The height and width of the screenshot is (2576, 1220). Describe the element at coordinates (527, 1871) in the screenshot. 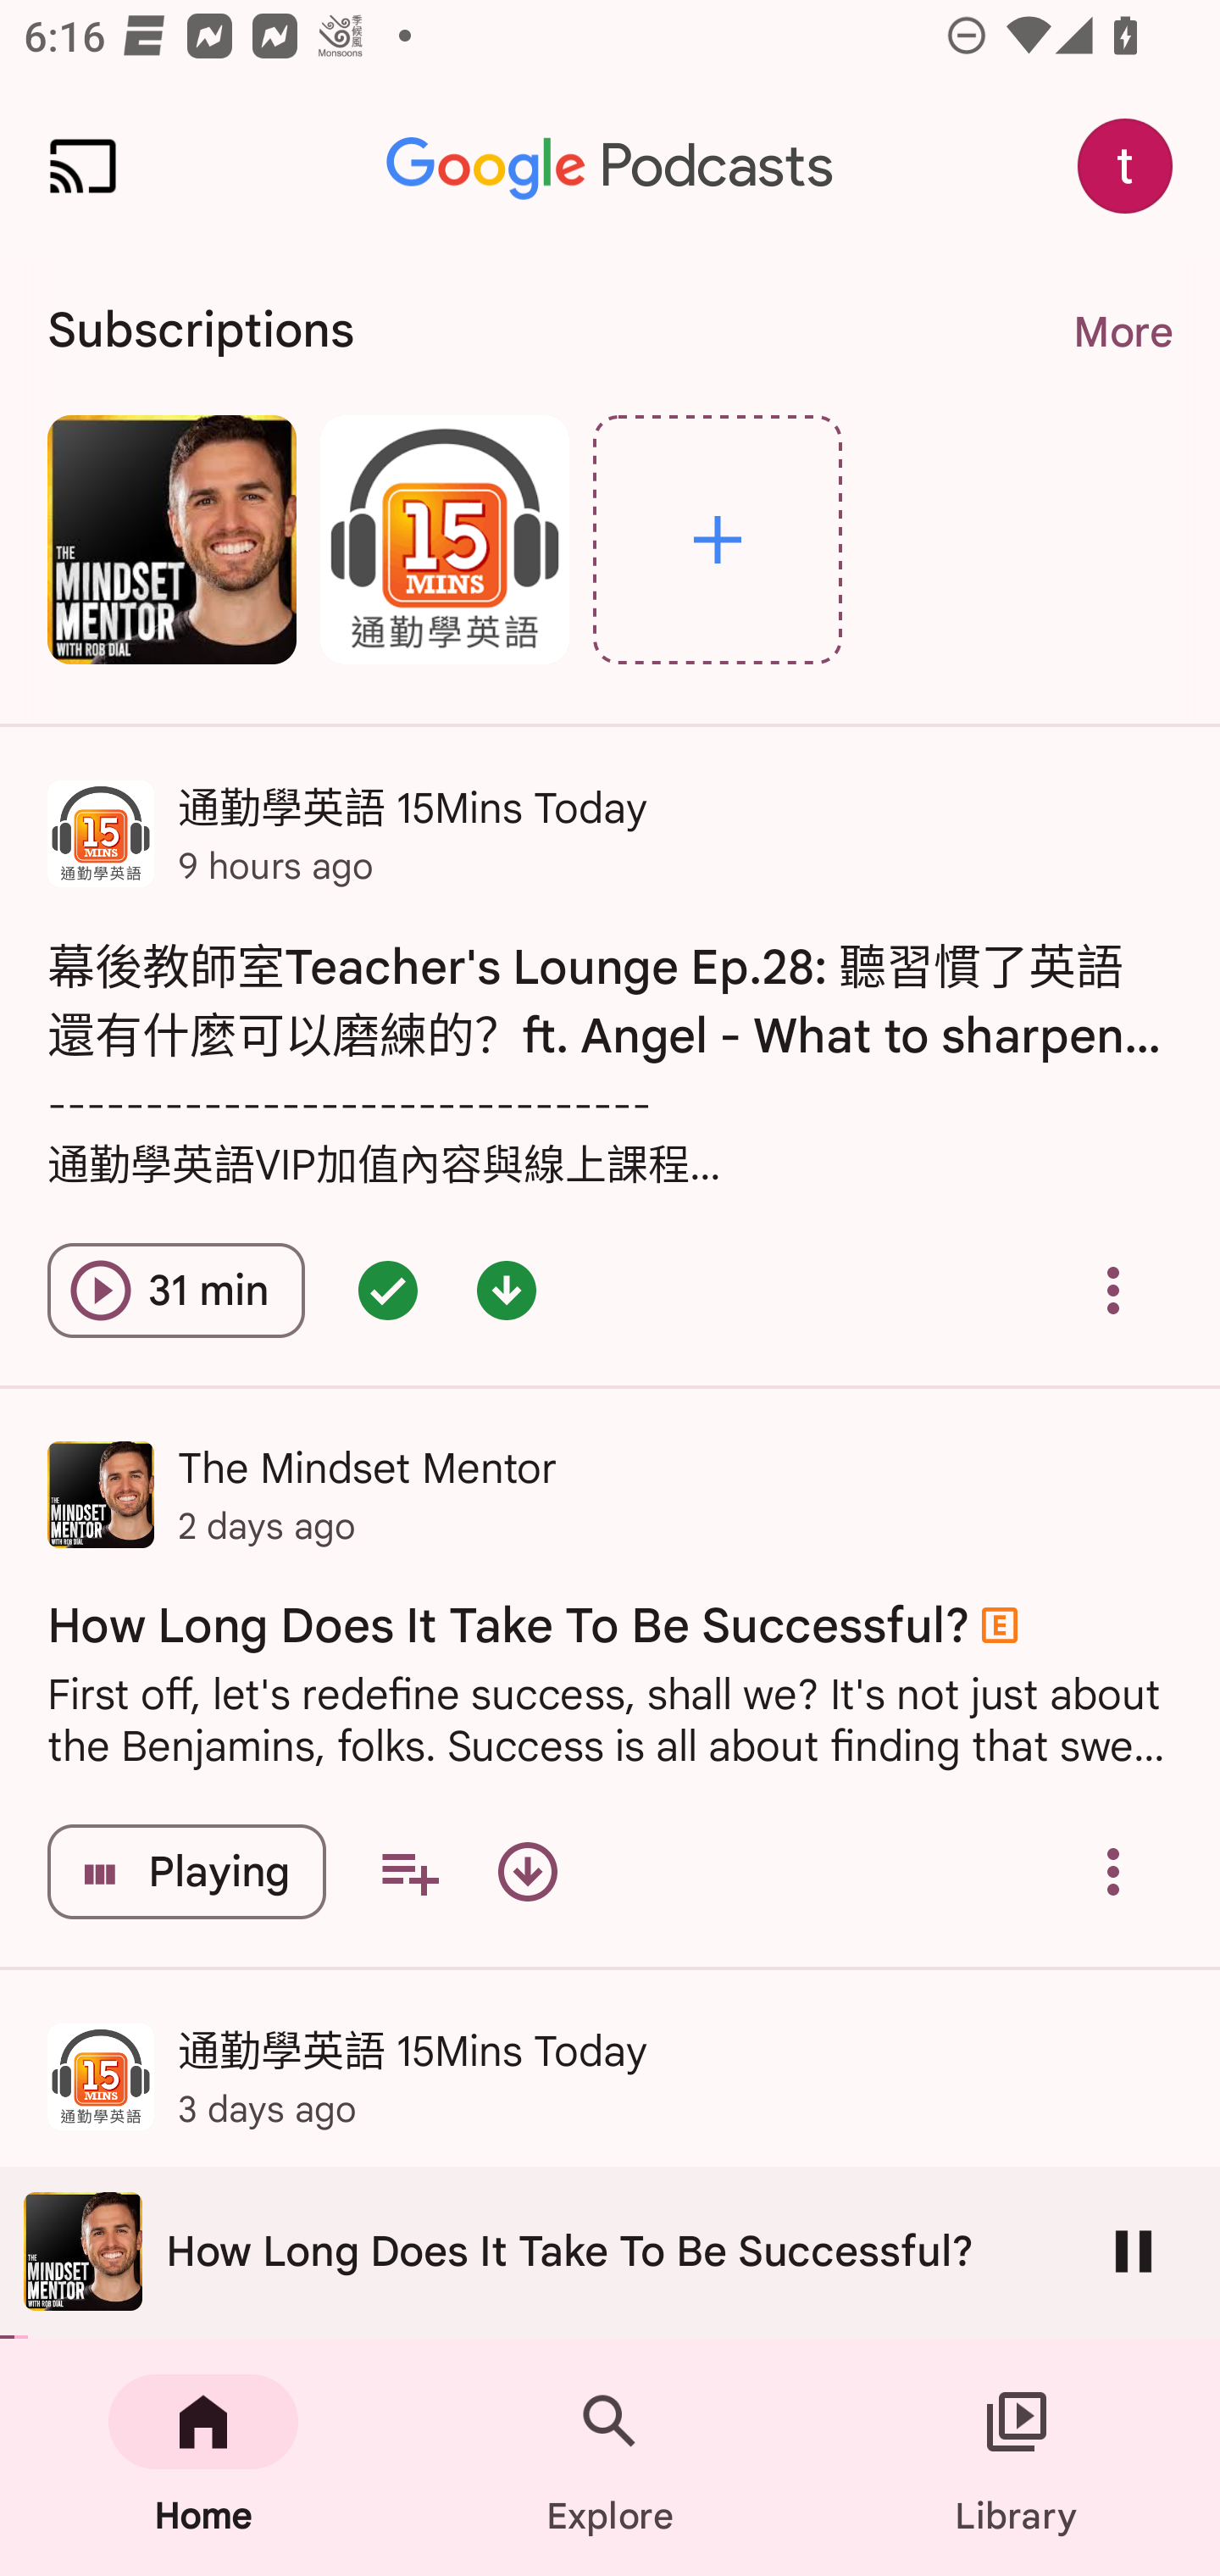

I see `Download episode` at that location.